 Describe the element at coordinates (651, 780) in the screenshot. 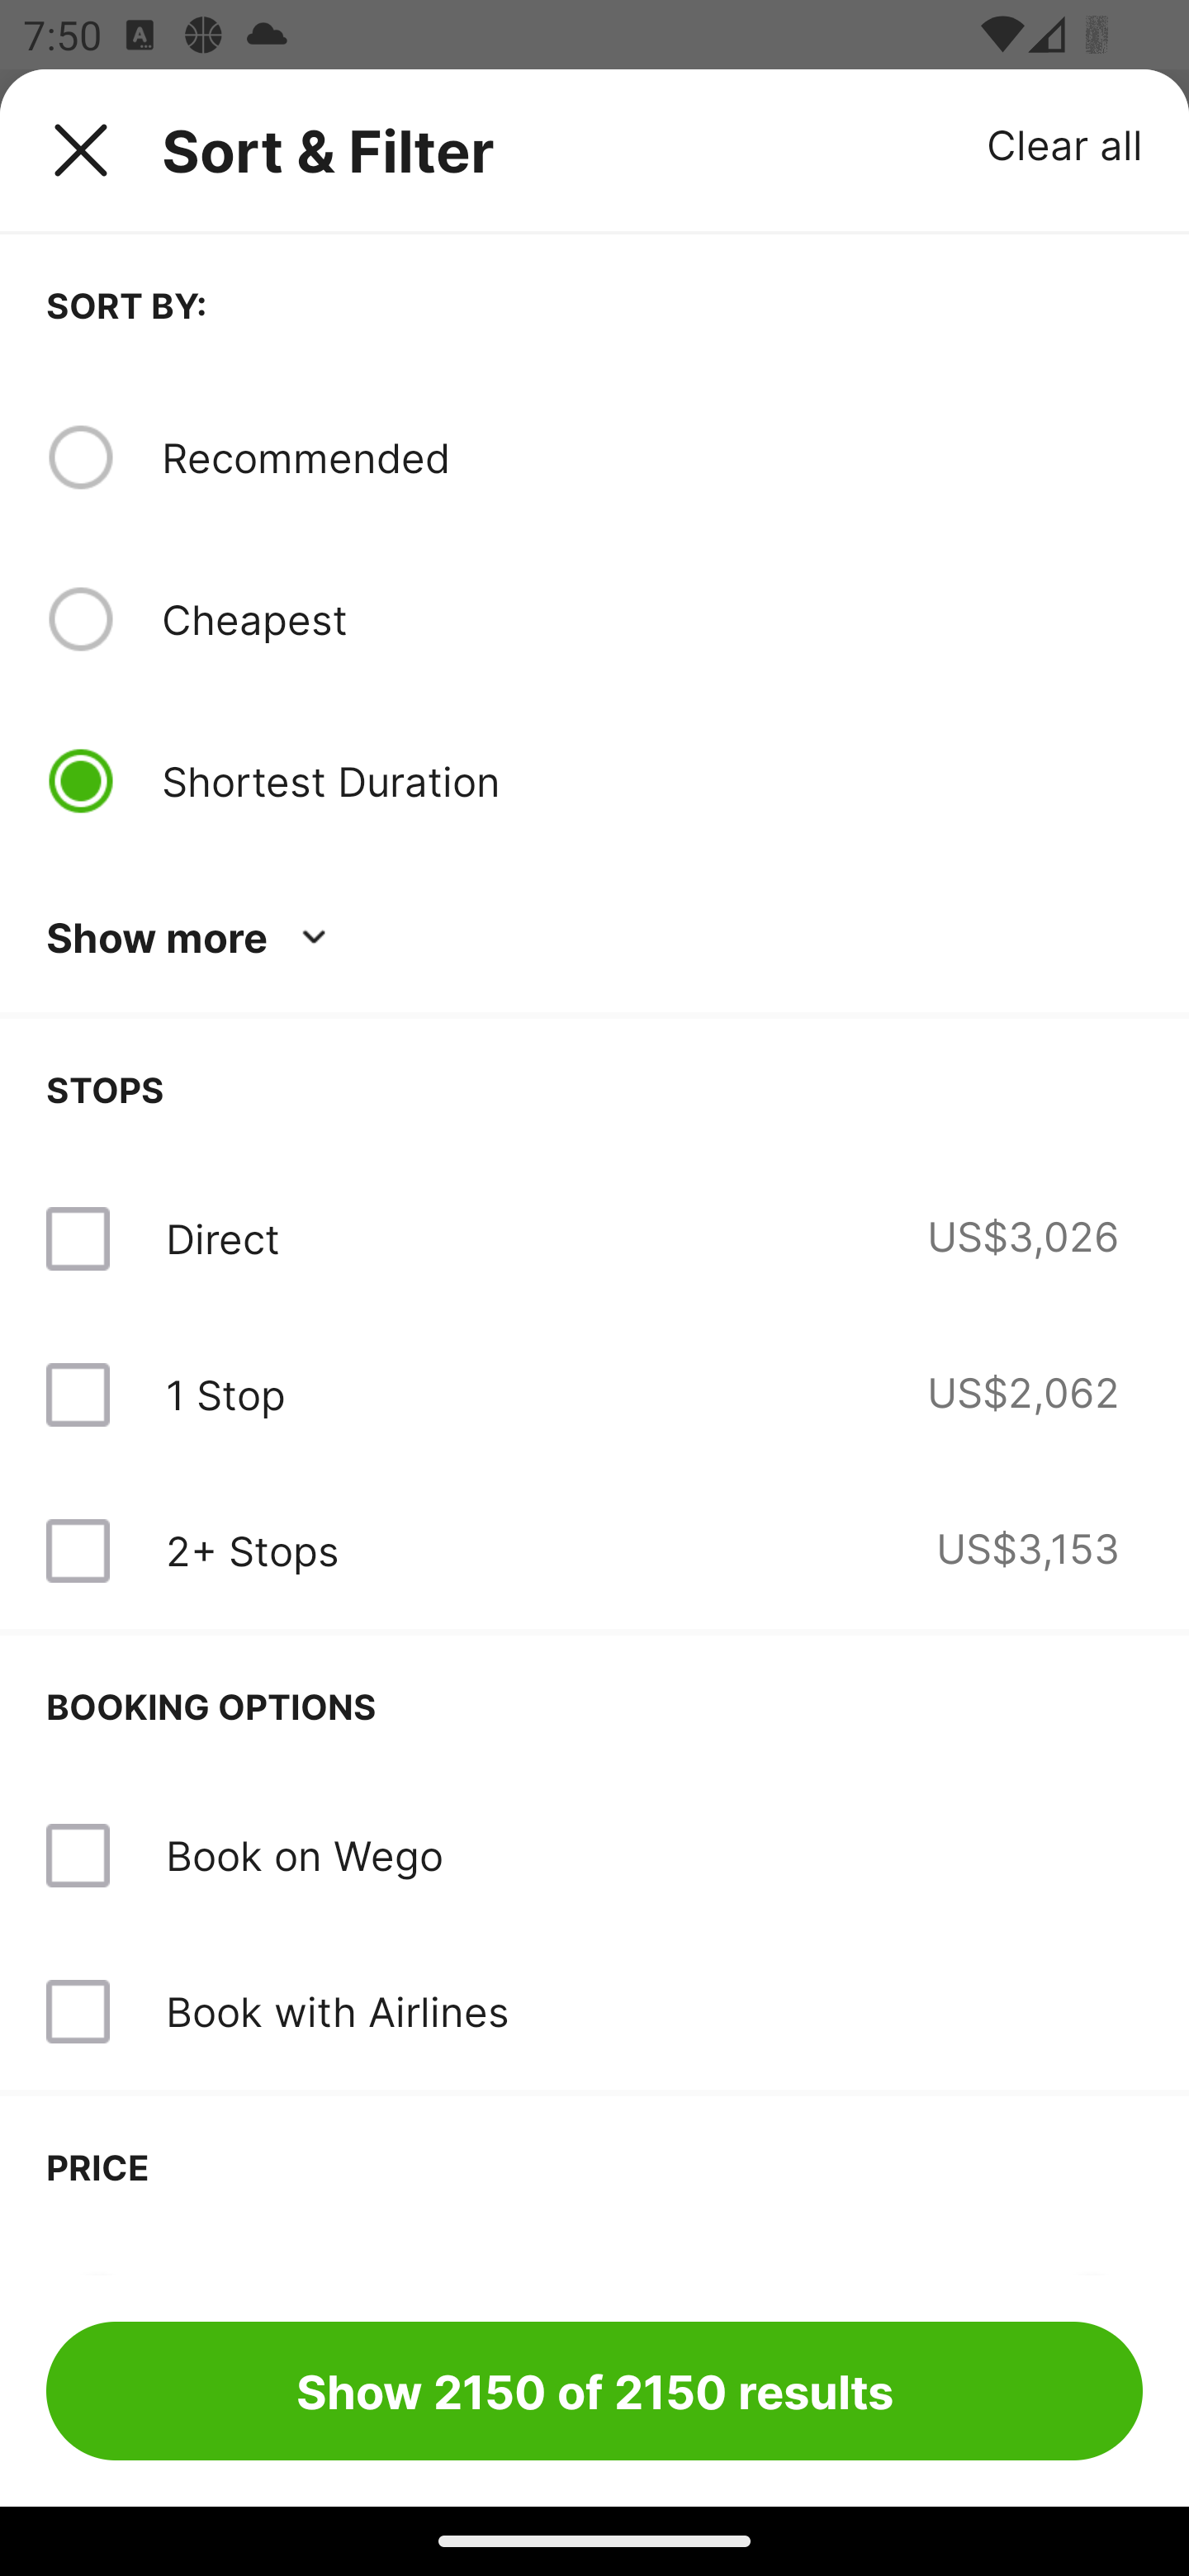

I see `Shortest Duration` at that location.